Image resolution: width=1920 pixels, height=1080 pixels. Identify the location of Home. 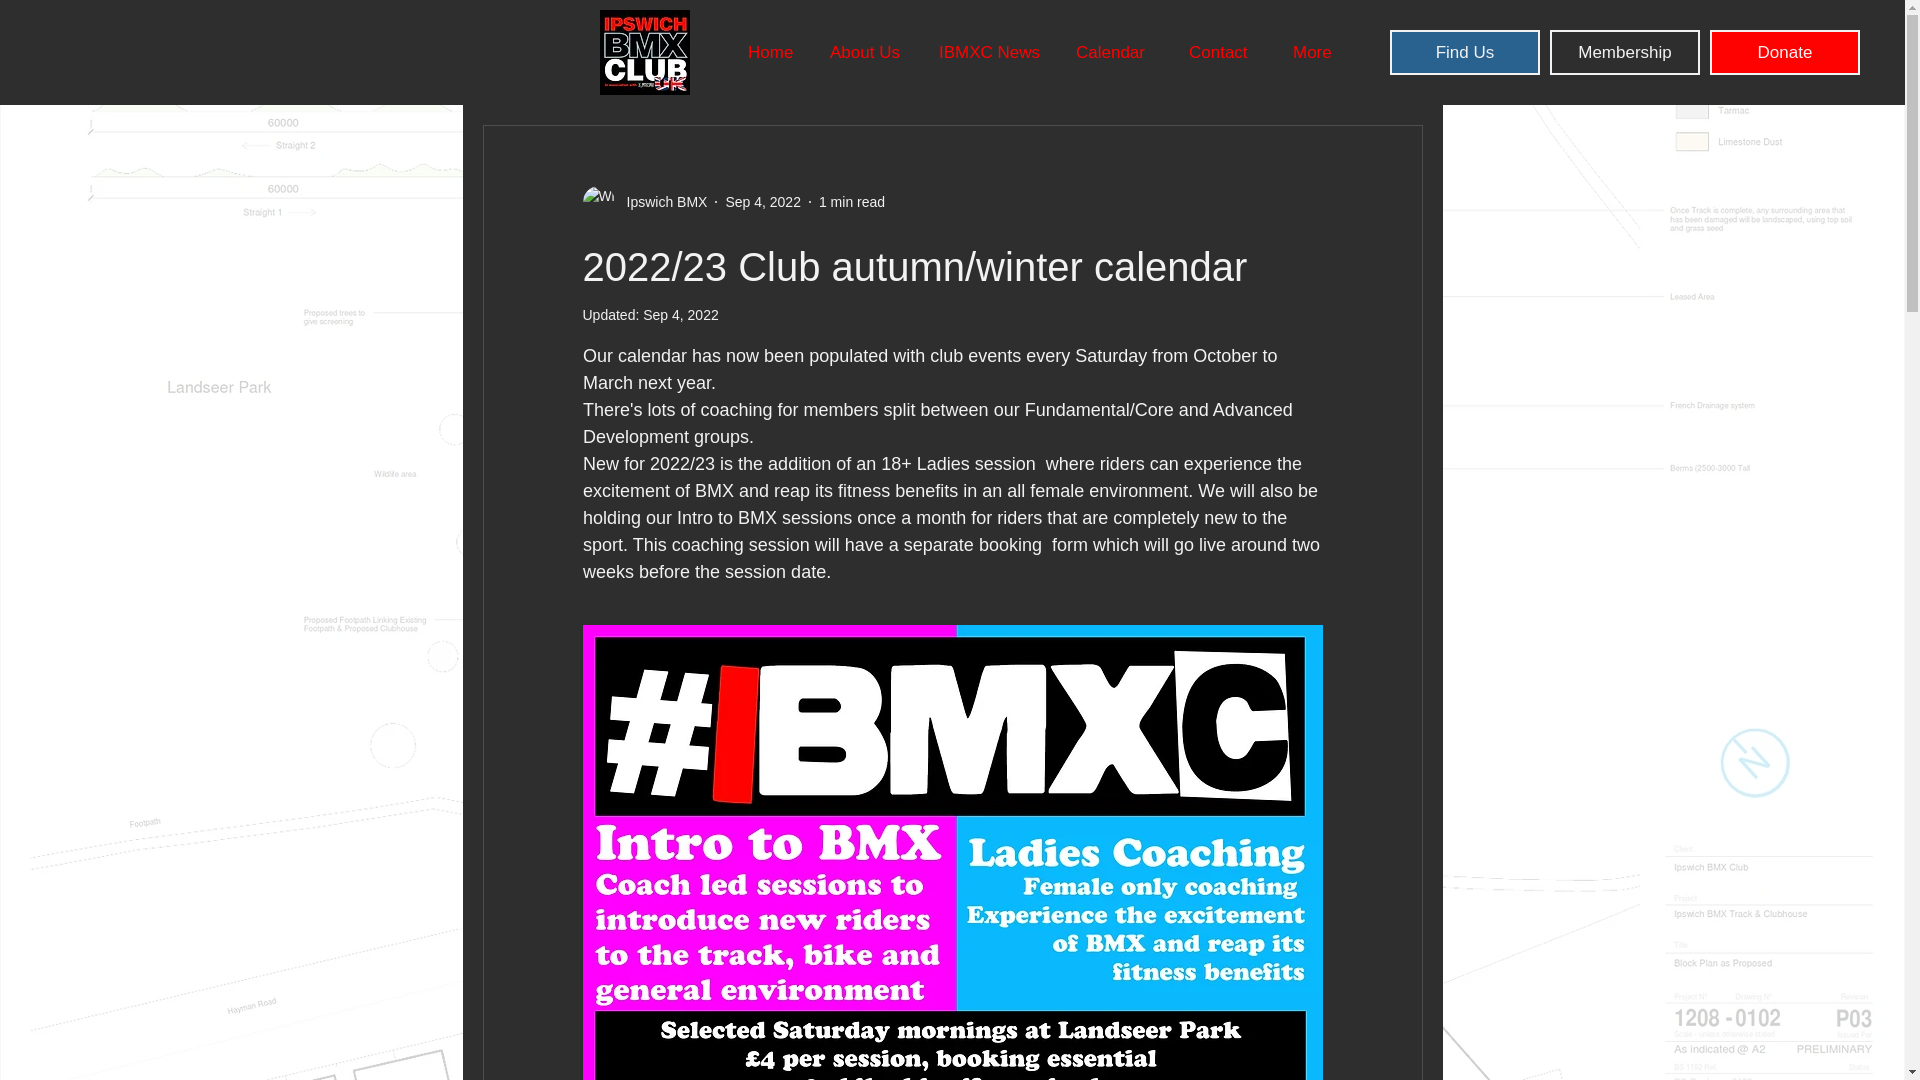
(774, 52).